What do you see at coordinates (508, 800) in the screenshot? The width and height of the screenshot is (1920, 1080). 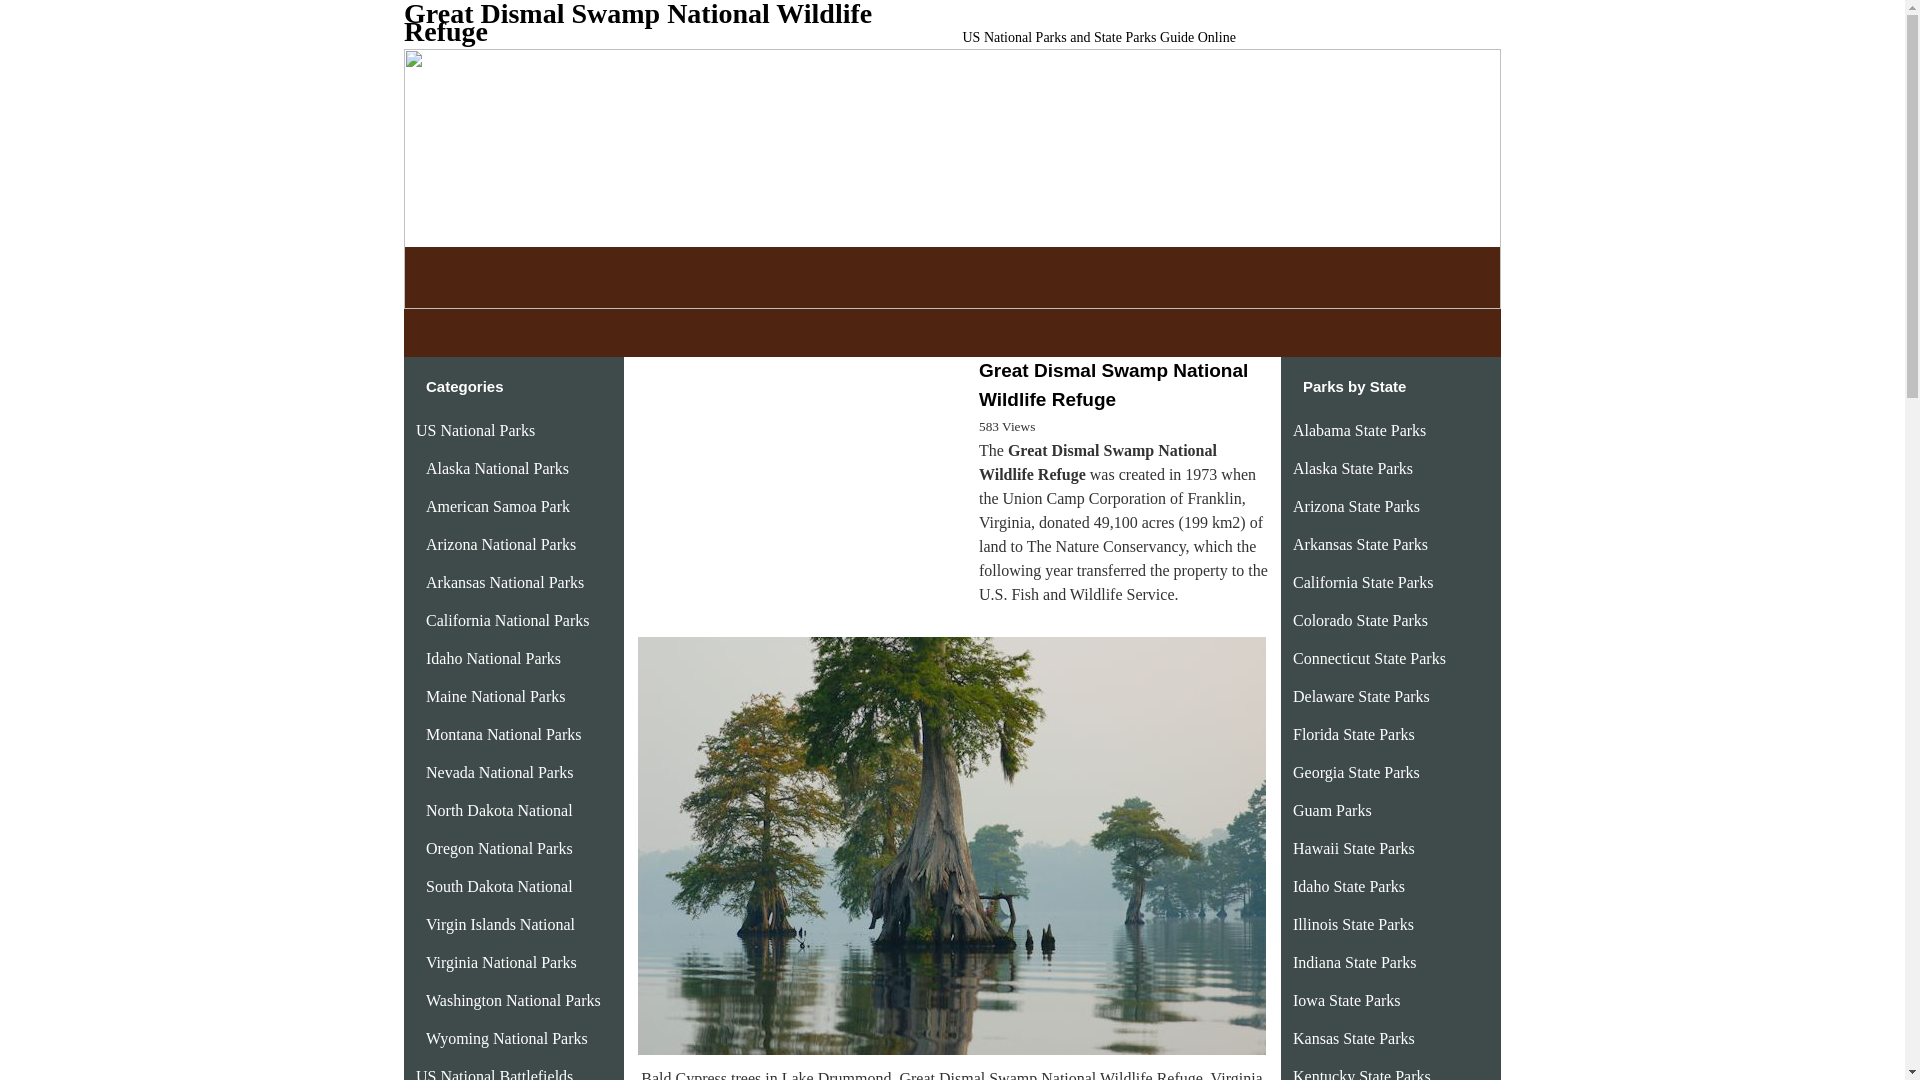 I see `California National Parks` at bounding box center [508, 800].